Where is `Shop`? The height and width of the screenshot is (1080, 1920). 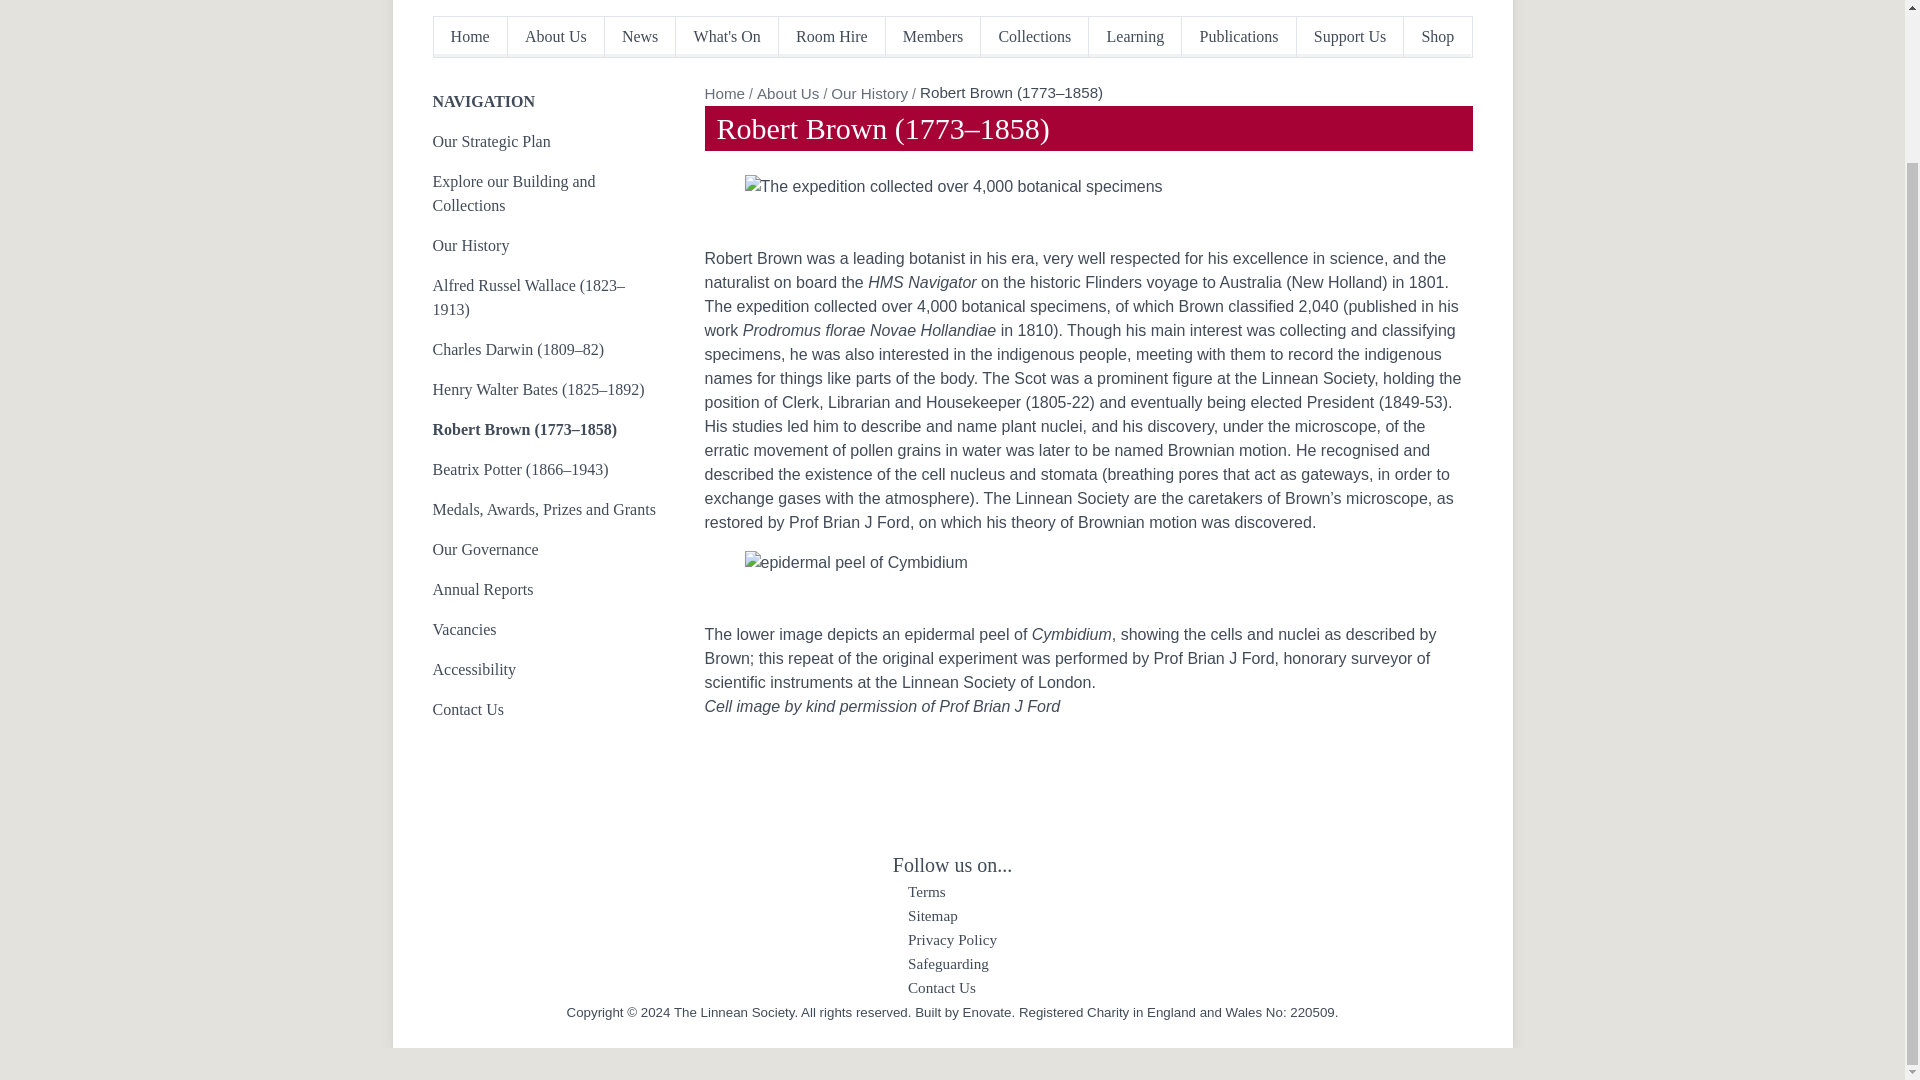 Shop is located at coordinates (1436, 37).